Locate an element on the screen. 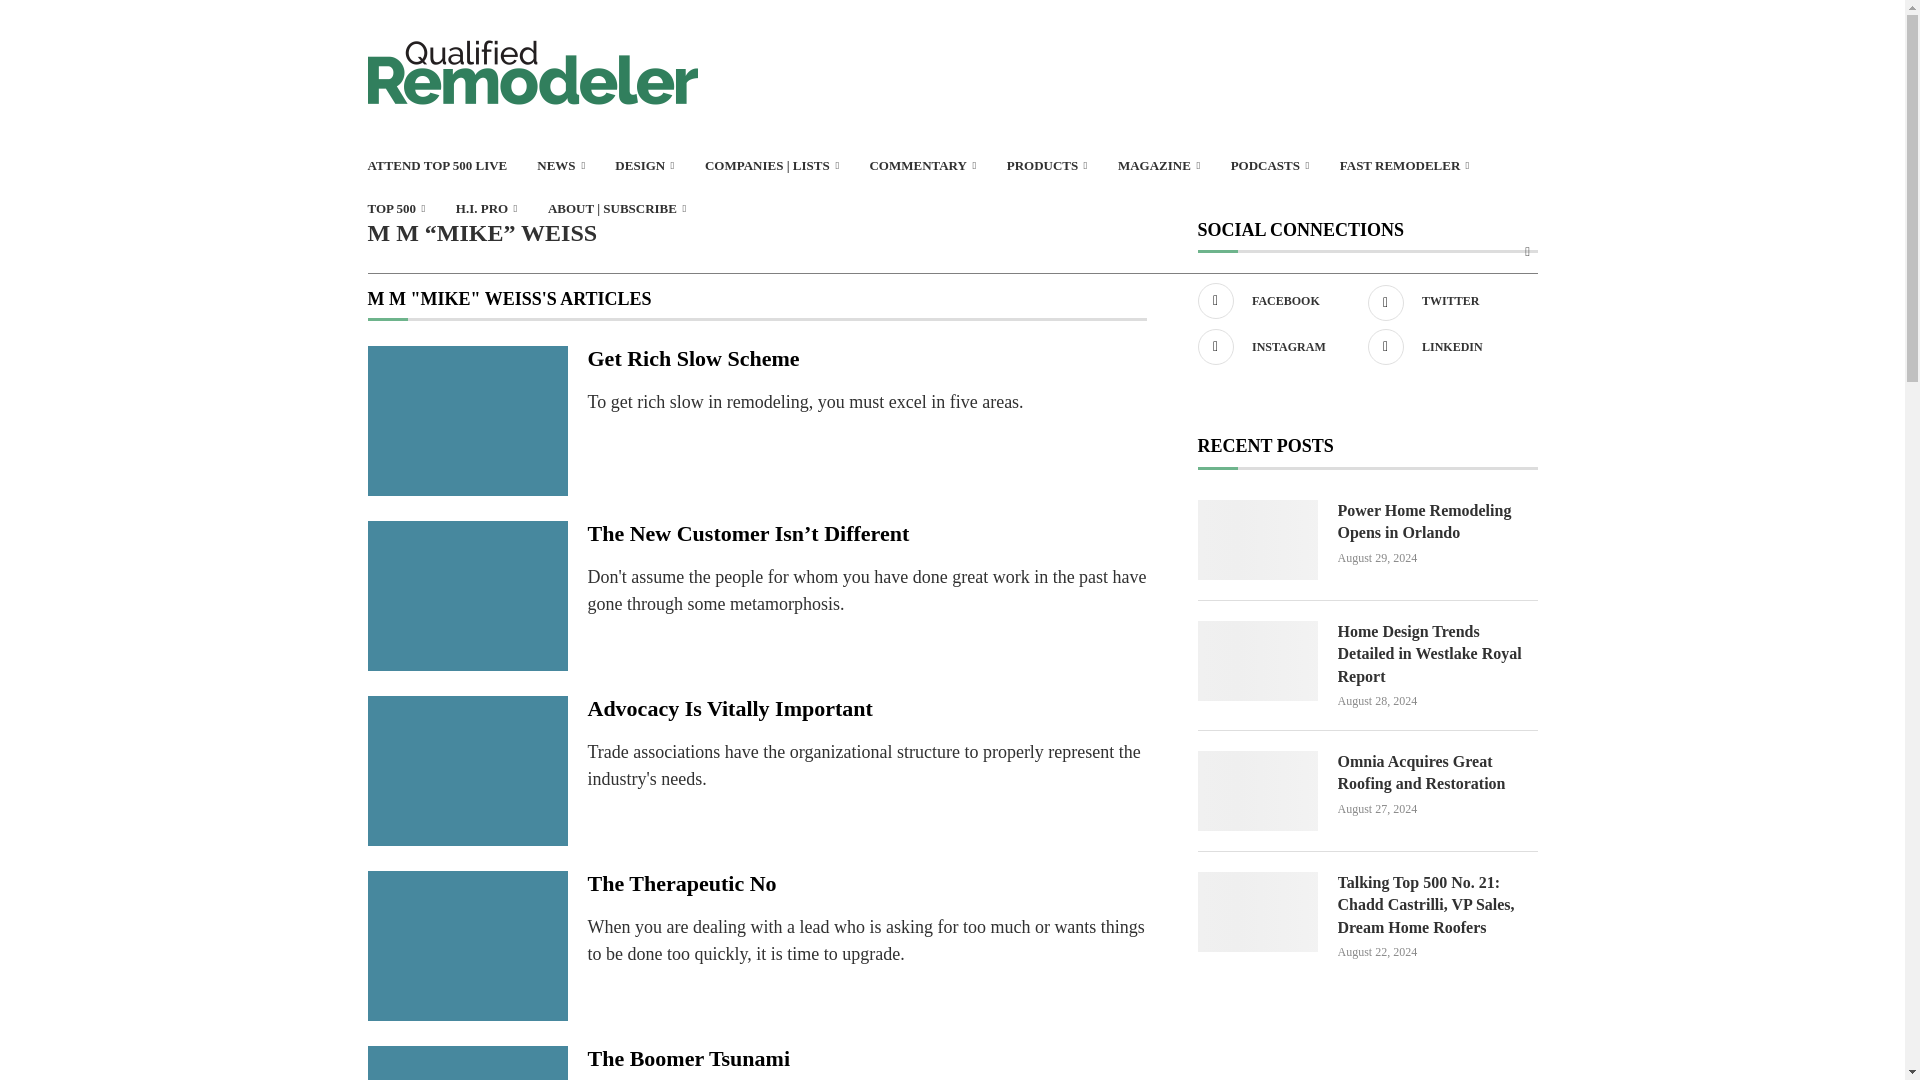 This screenshot has width=1920, height=1080. COMMENTARY is located at coordinates (922, 166).